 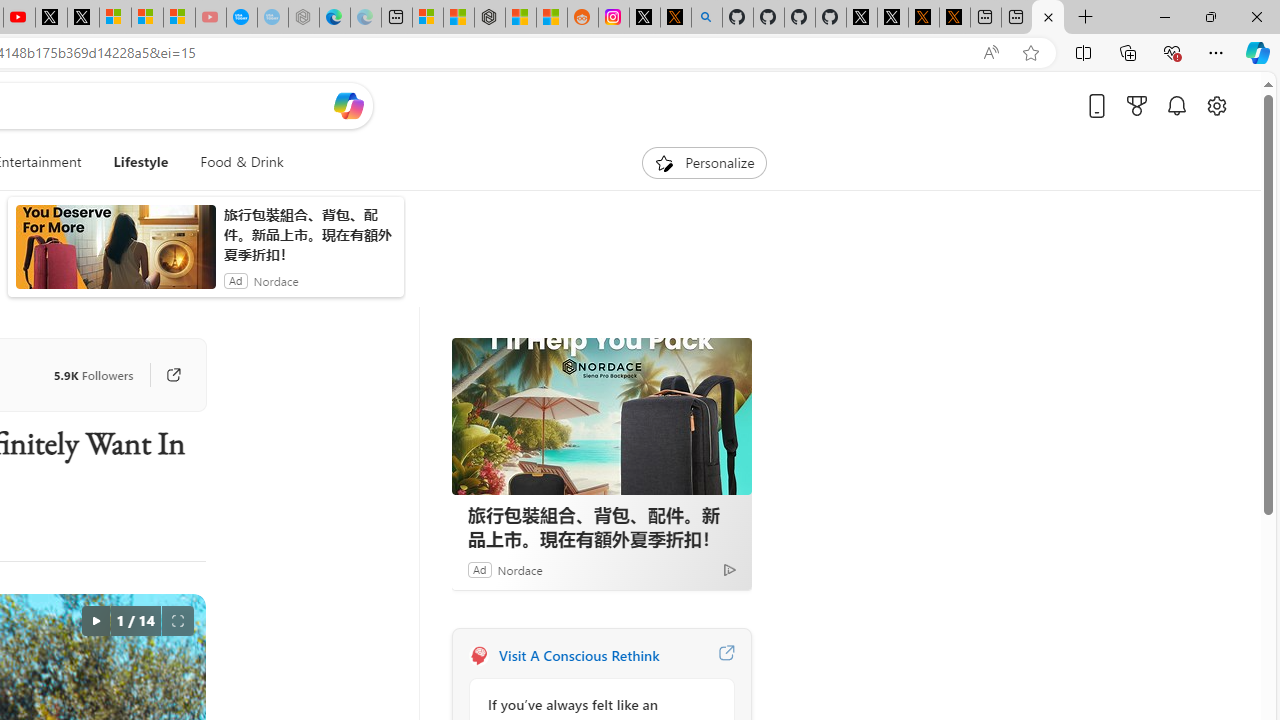 I want to click on Descarga Driver Updater, so click(x=118, y=88).